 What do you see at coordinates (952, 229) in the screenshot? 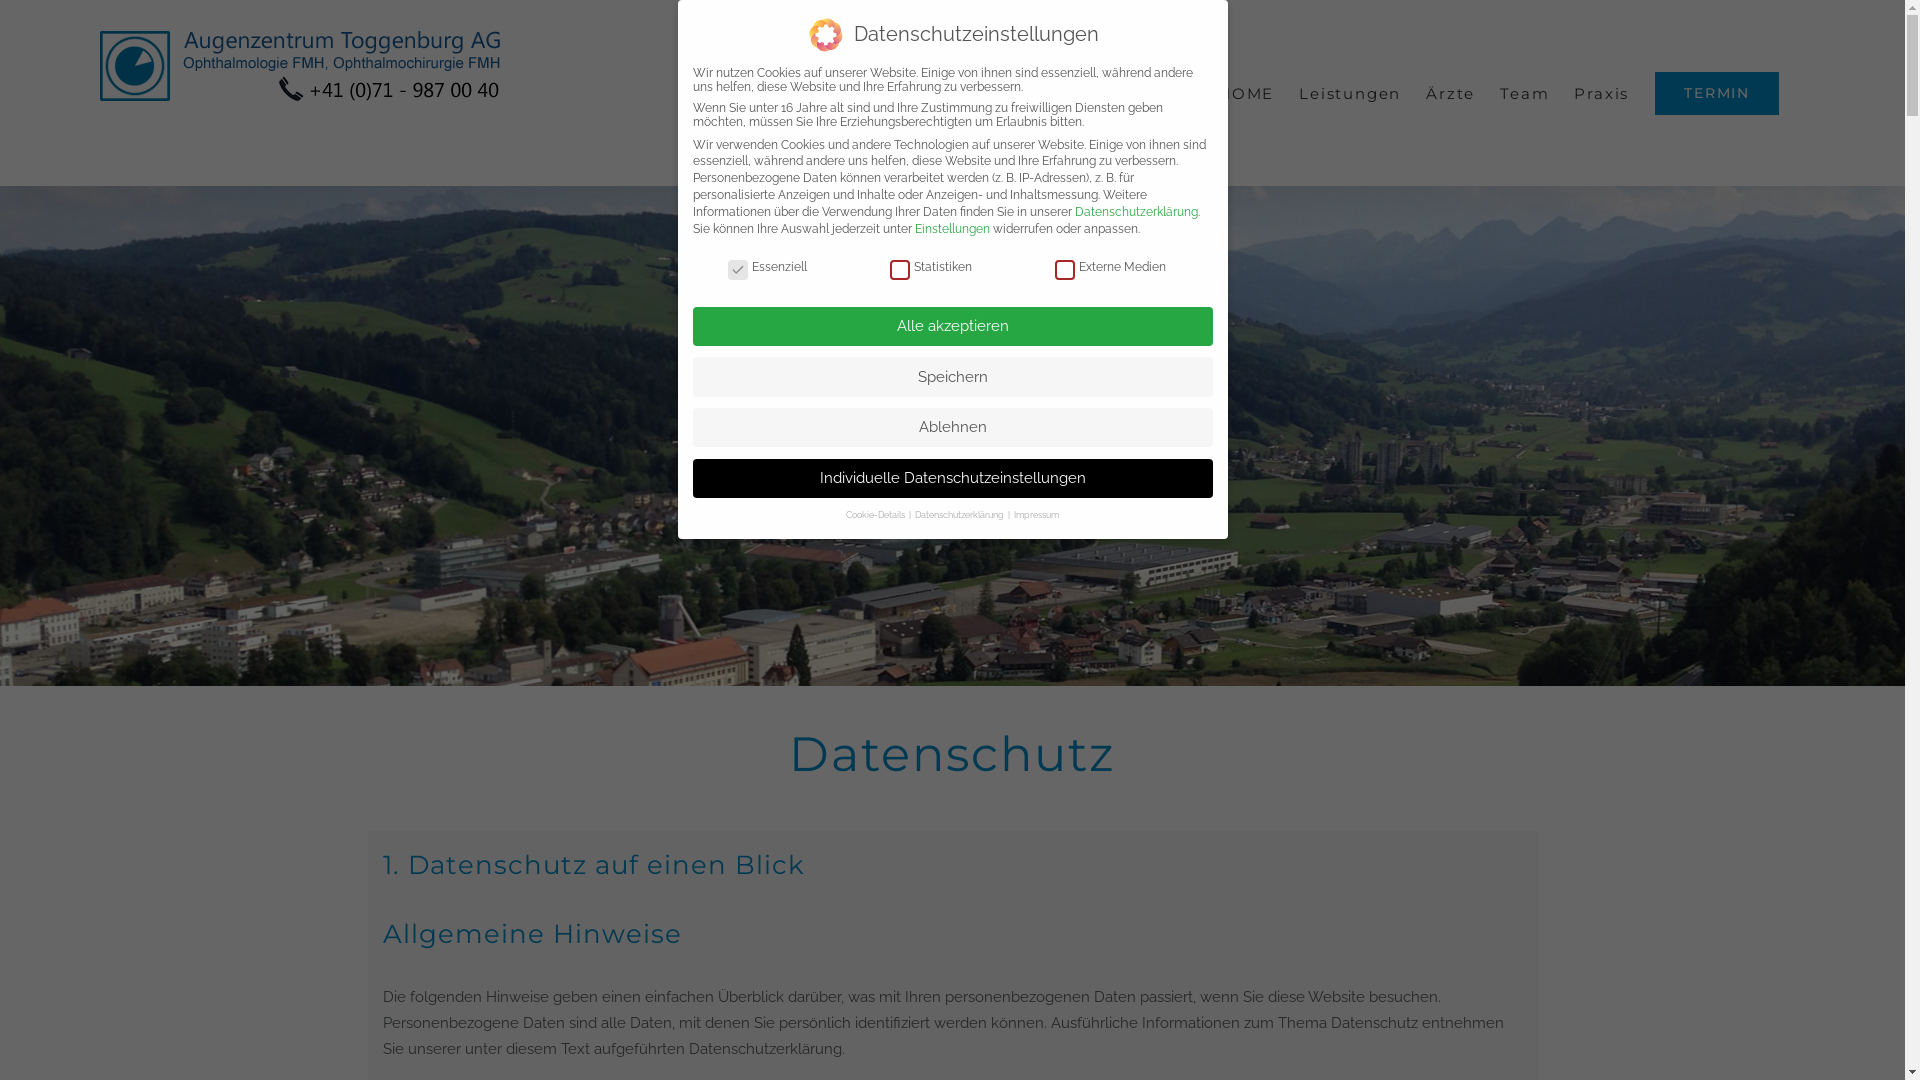
I see `Einstellungen` at bounding box center [952, 229].